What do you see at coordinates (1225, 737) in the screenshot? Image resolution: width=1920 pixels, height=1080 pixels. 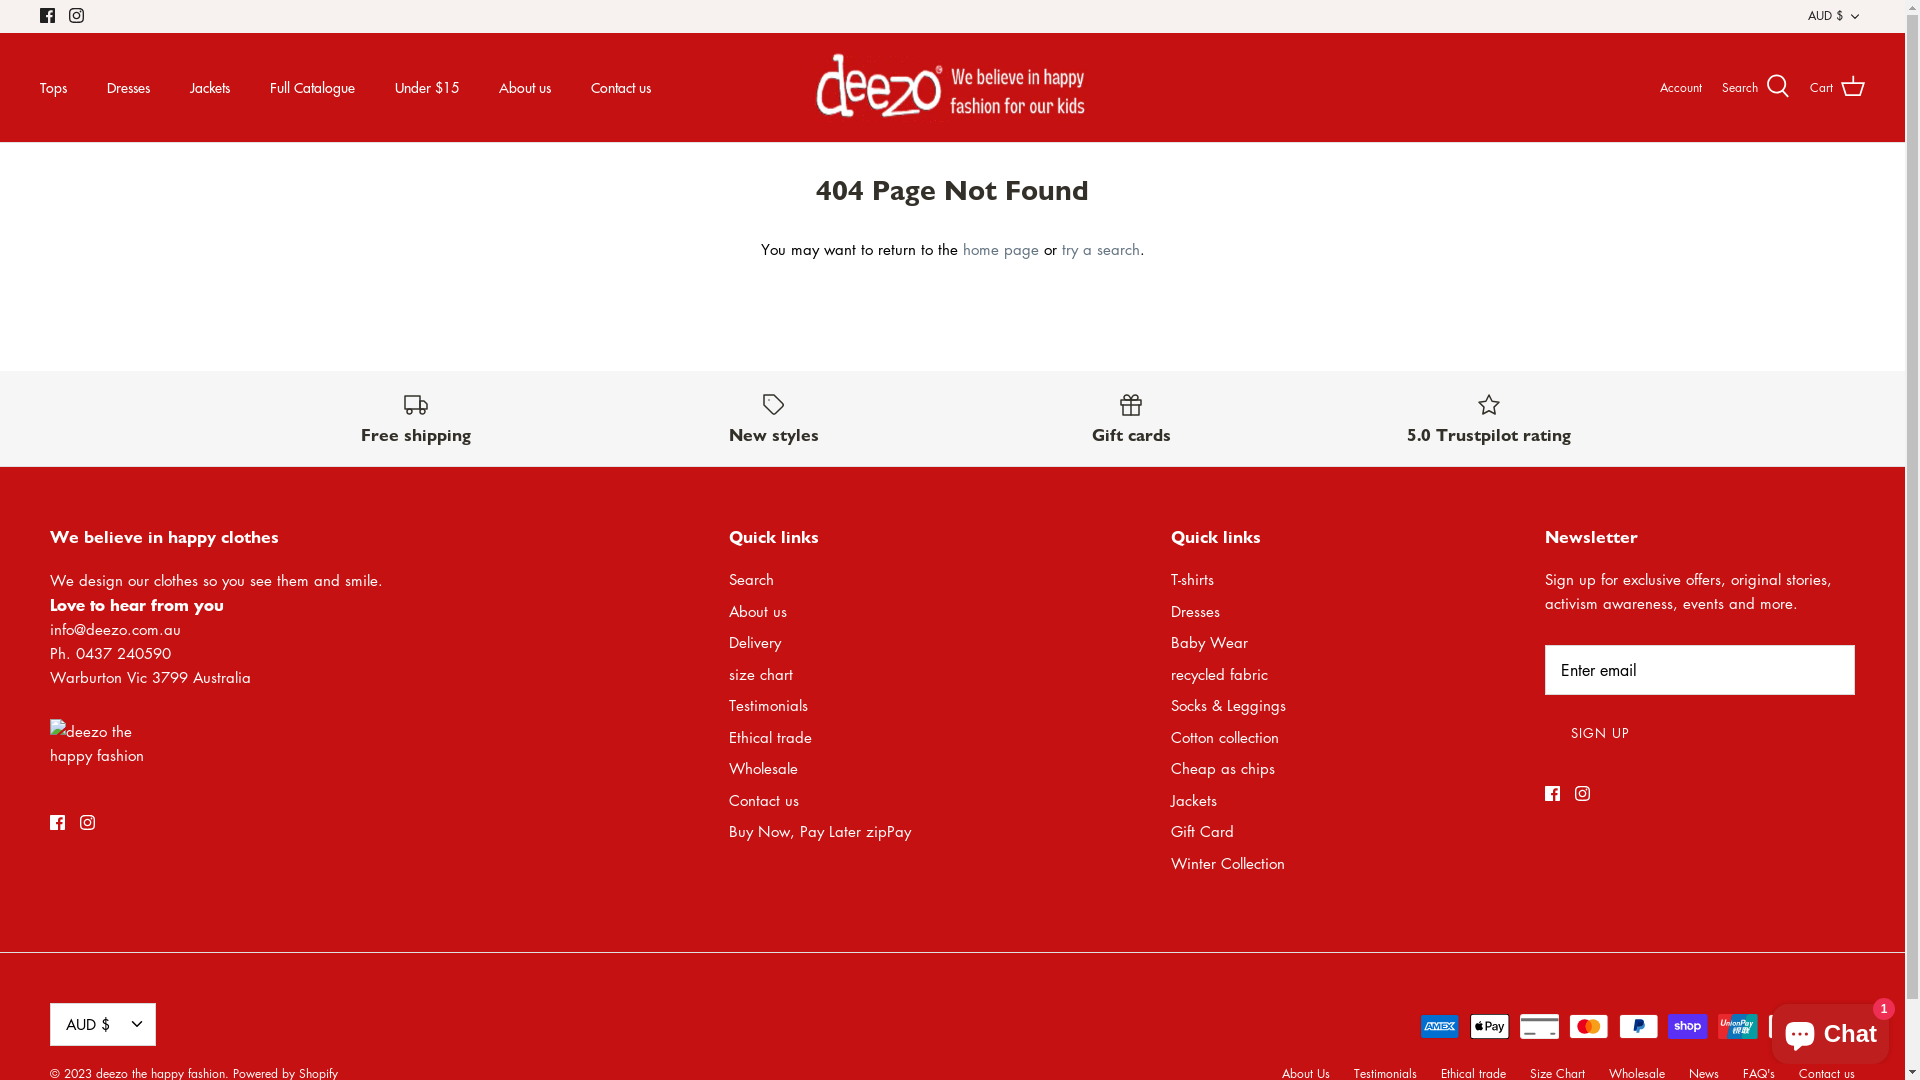 I see `Cotton collection` at bounding box center [1225, 737].